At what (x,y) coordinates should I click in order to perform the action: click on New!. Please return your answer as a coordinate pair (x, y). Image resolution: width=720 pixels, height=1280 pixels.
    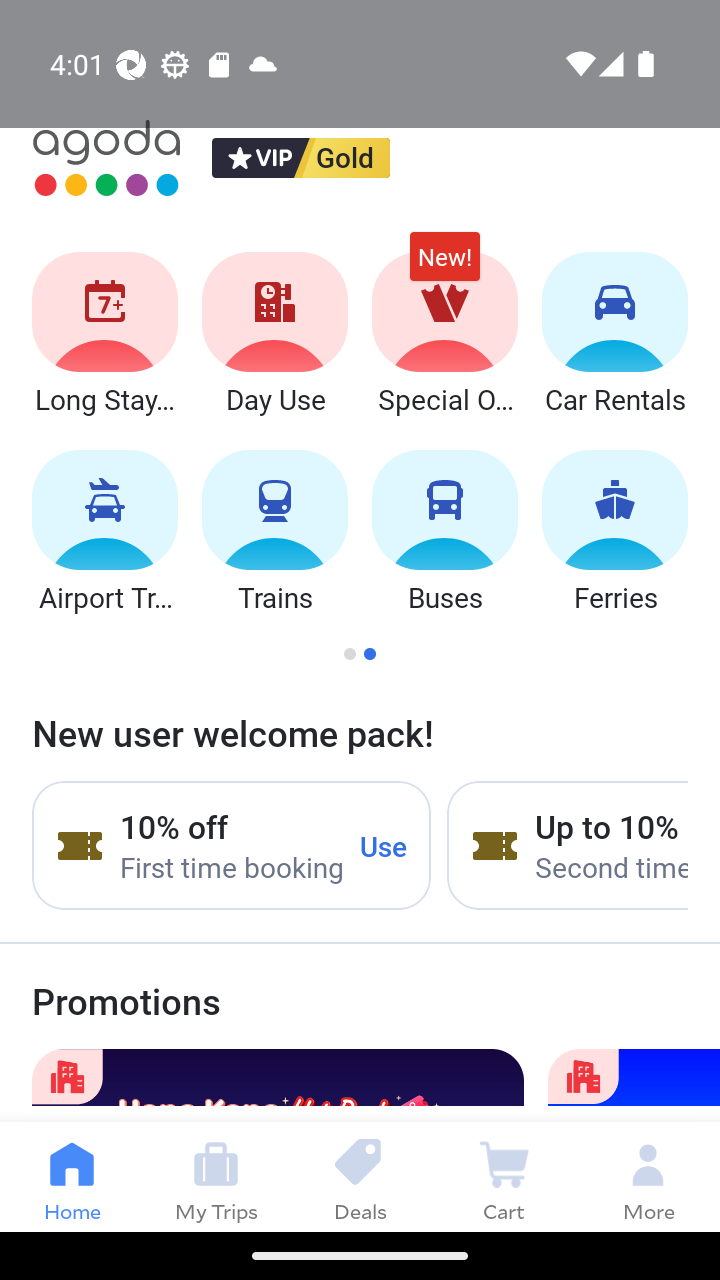
    Looking at the image, I should click on (444, 266).